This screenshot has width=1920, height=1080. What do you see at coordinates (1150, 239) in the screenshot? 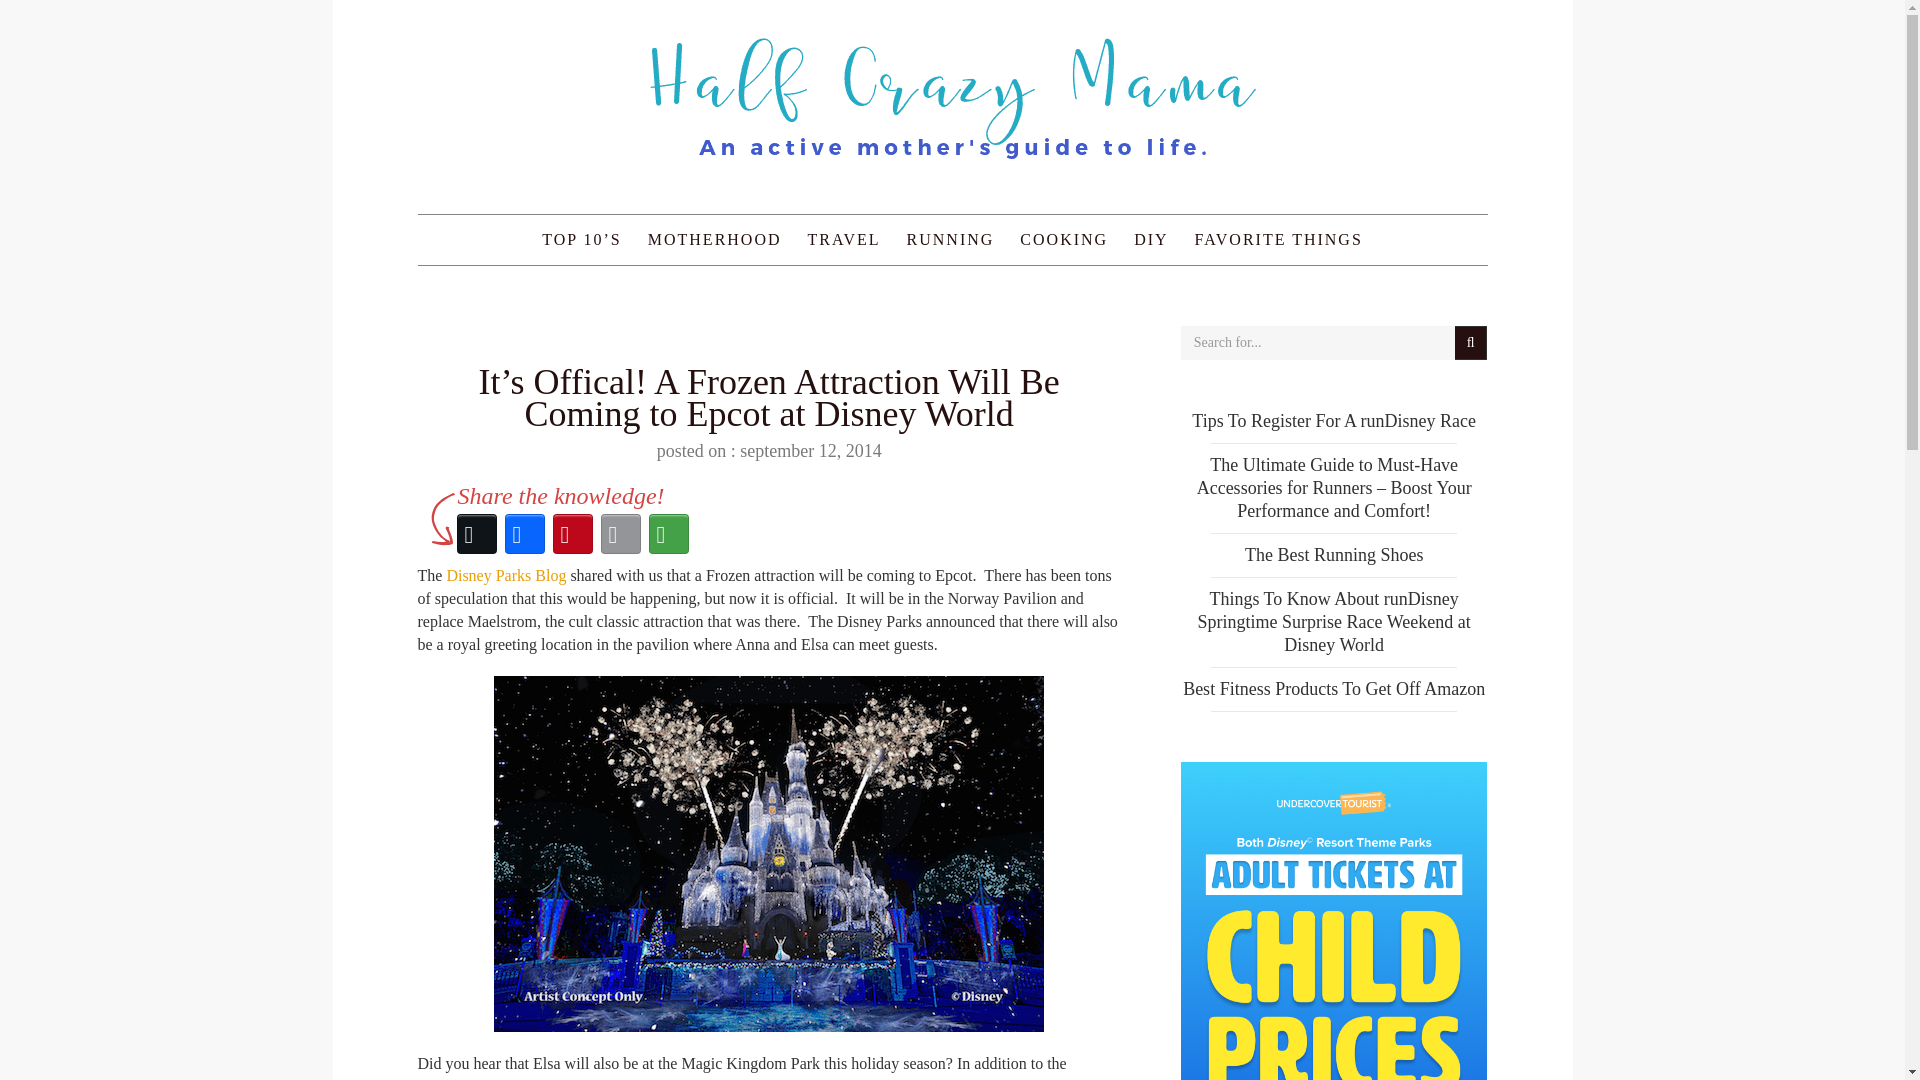
I see `DIY` at bounding box center [1150, 239].